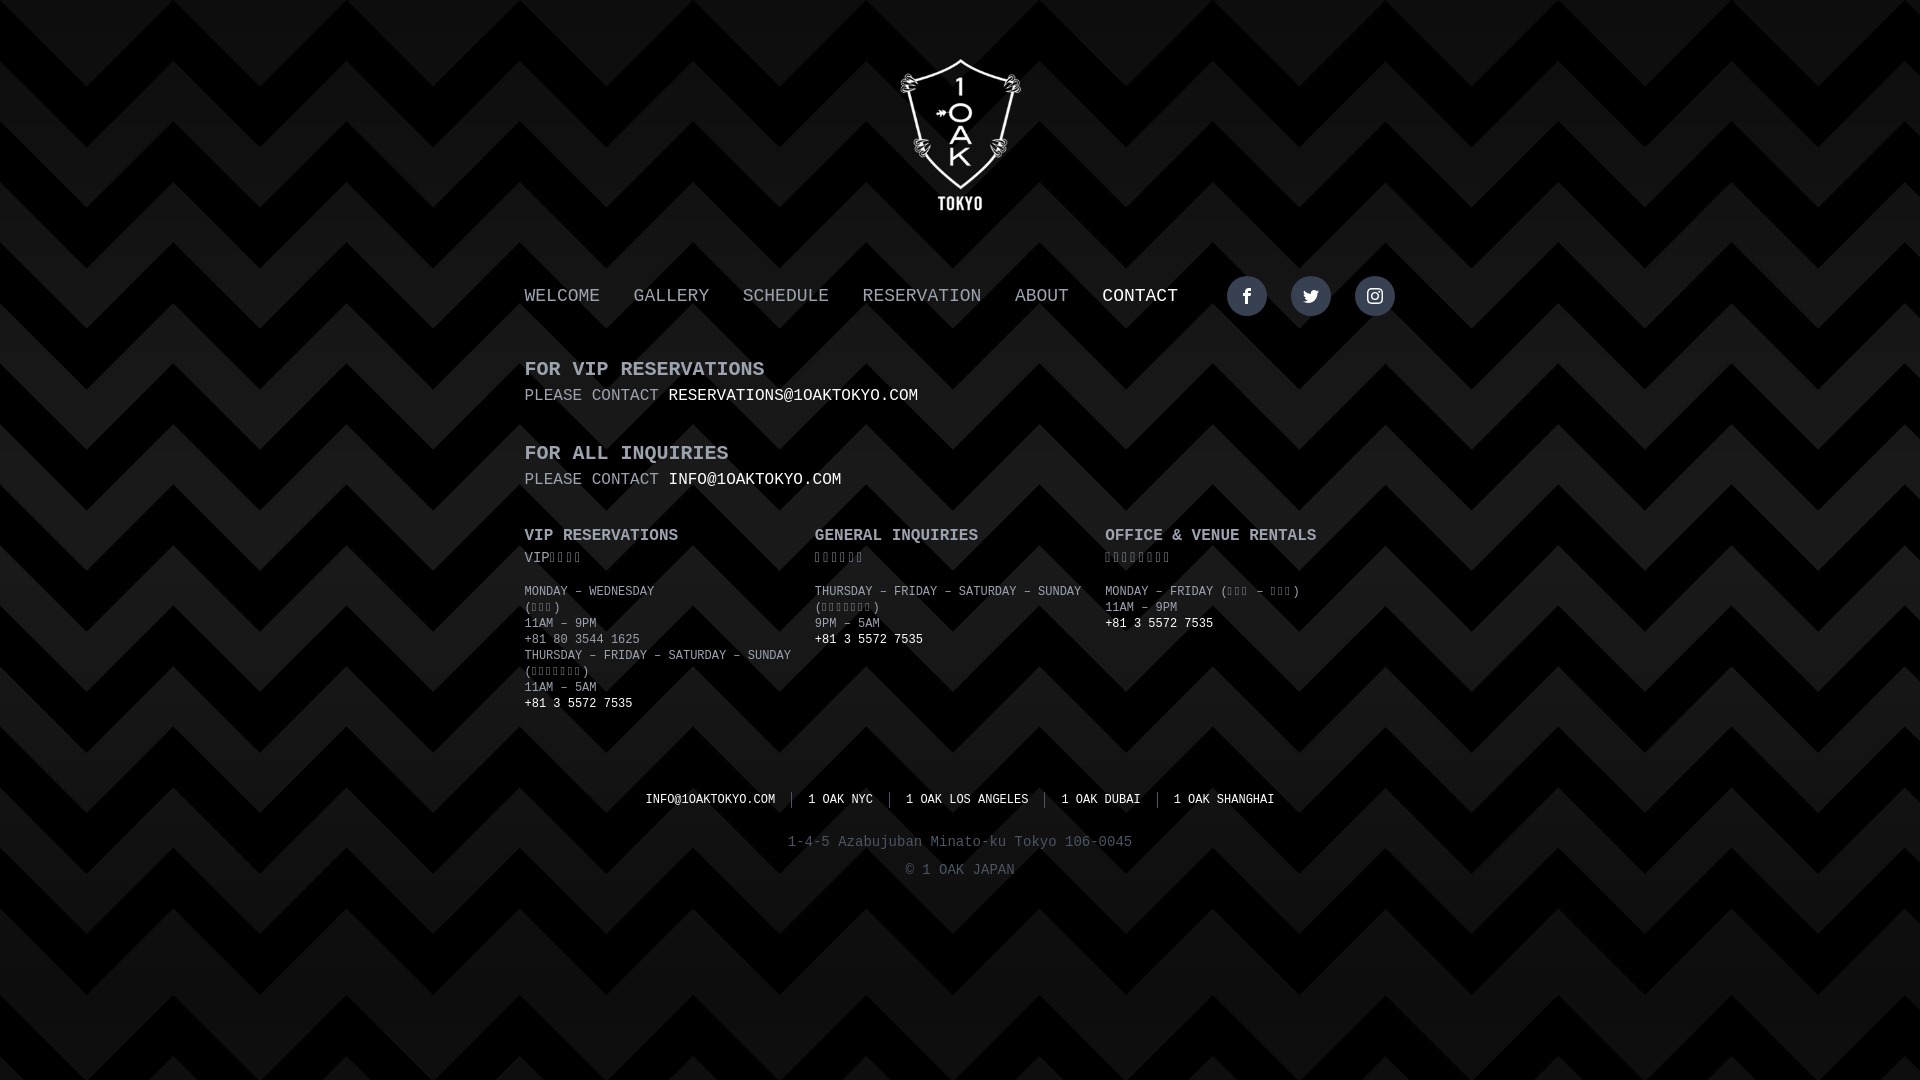 The image size is (1920, 1080). What do you see at coordinates (794, 396) in the screenshot?
I see `RESERVATIONS@1OAKTOKYO.COM` at bounding box center [794, 396].